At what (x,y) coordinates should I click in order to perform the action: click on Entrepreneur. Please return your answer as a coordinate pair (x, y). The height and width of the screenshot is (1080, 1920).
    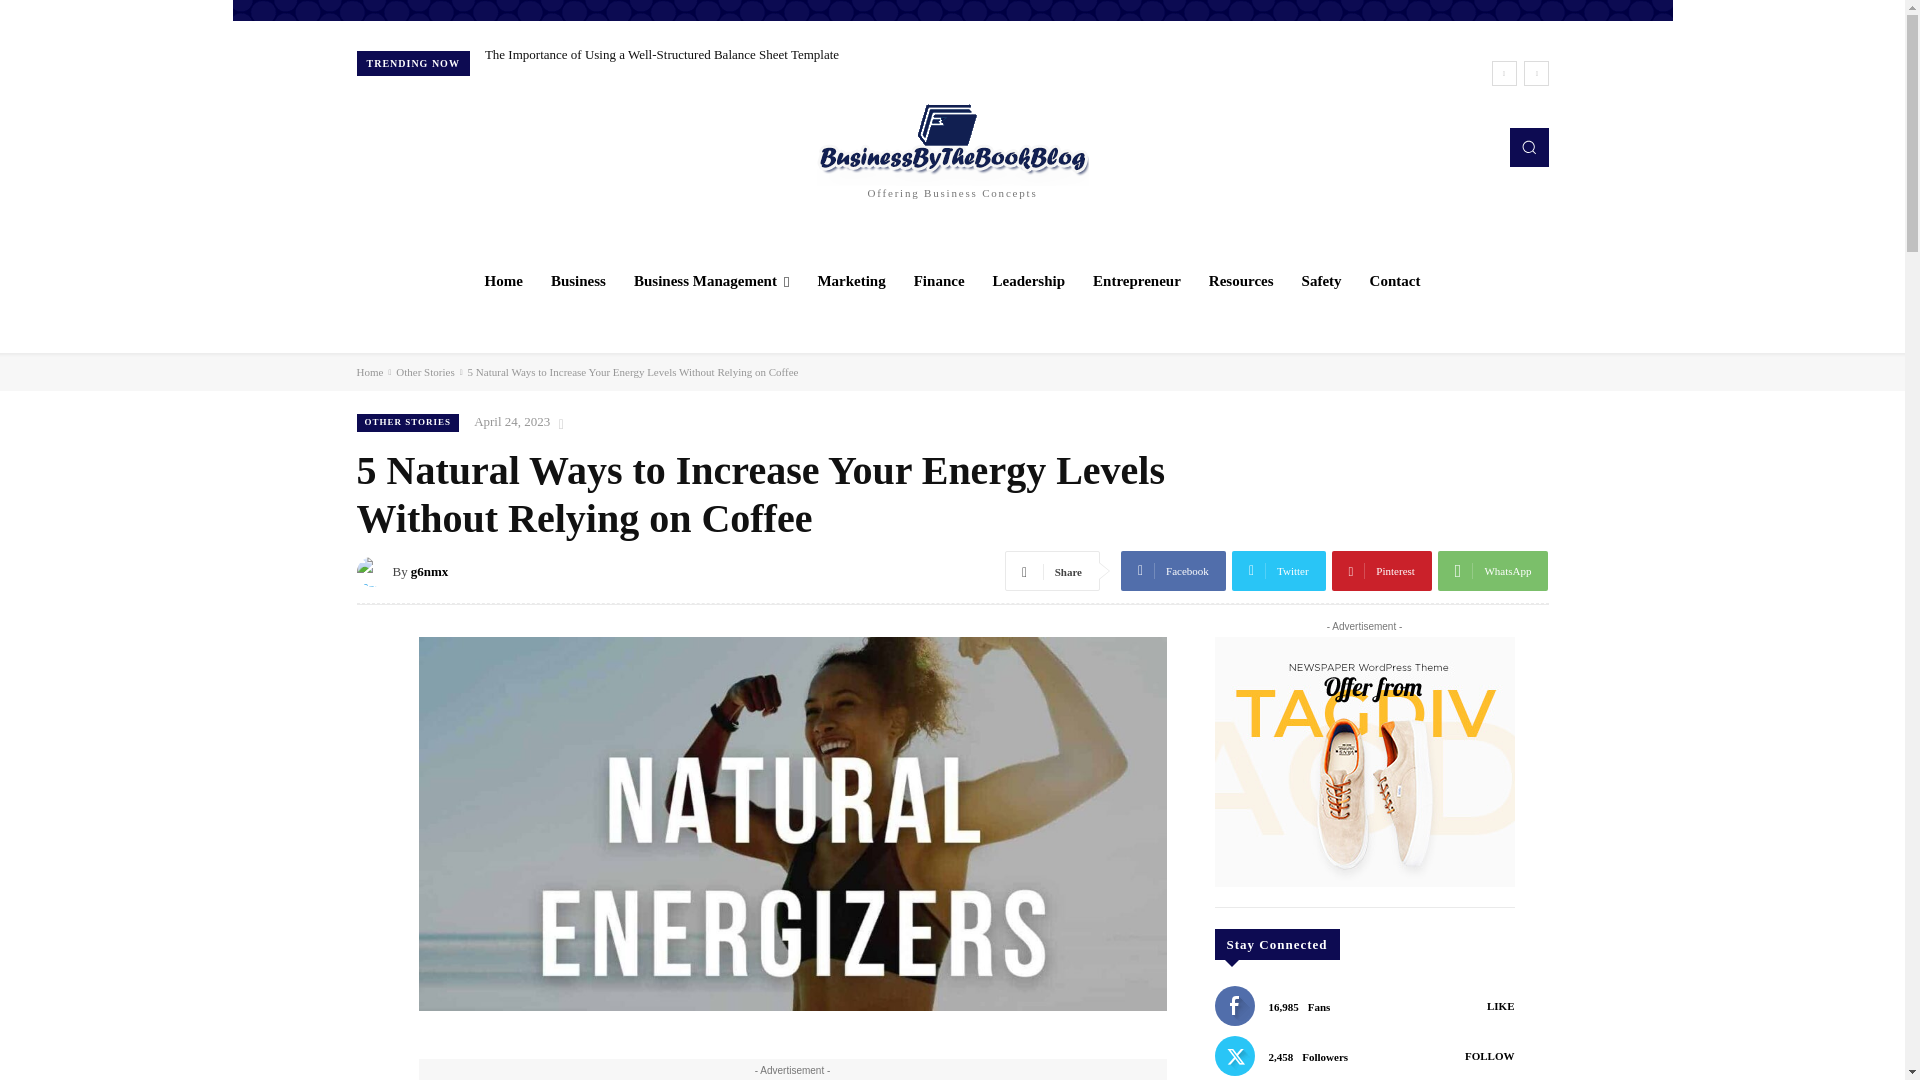
    Looking at the image, I should click on (1136, 280).